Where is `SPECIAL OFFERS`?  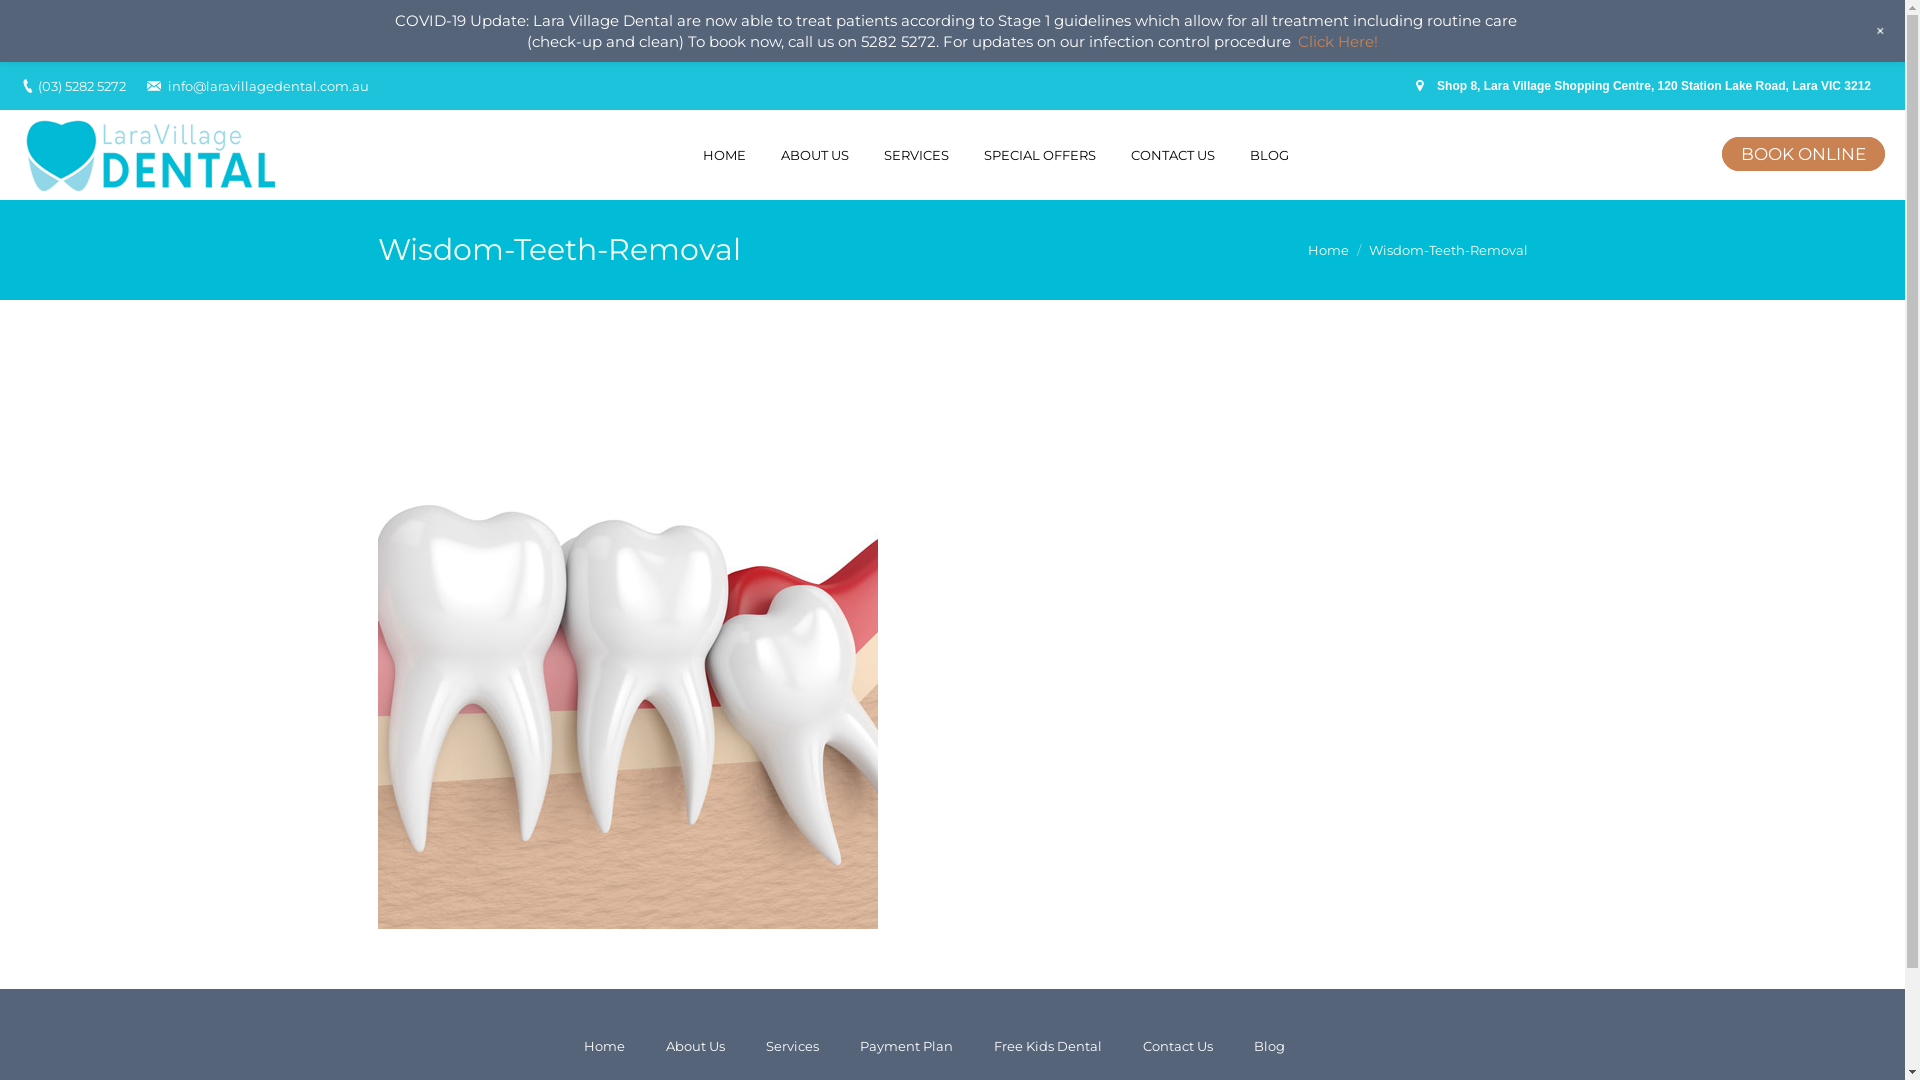
SPECIAL OFFERS is located at coordinates (1045, 155).